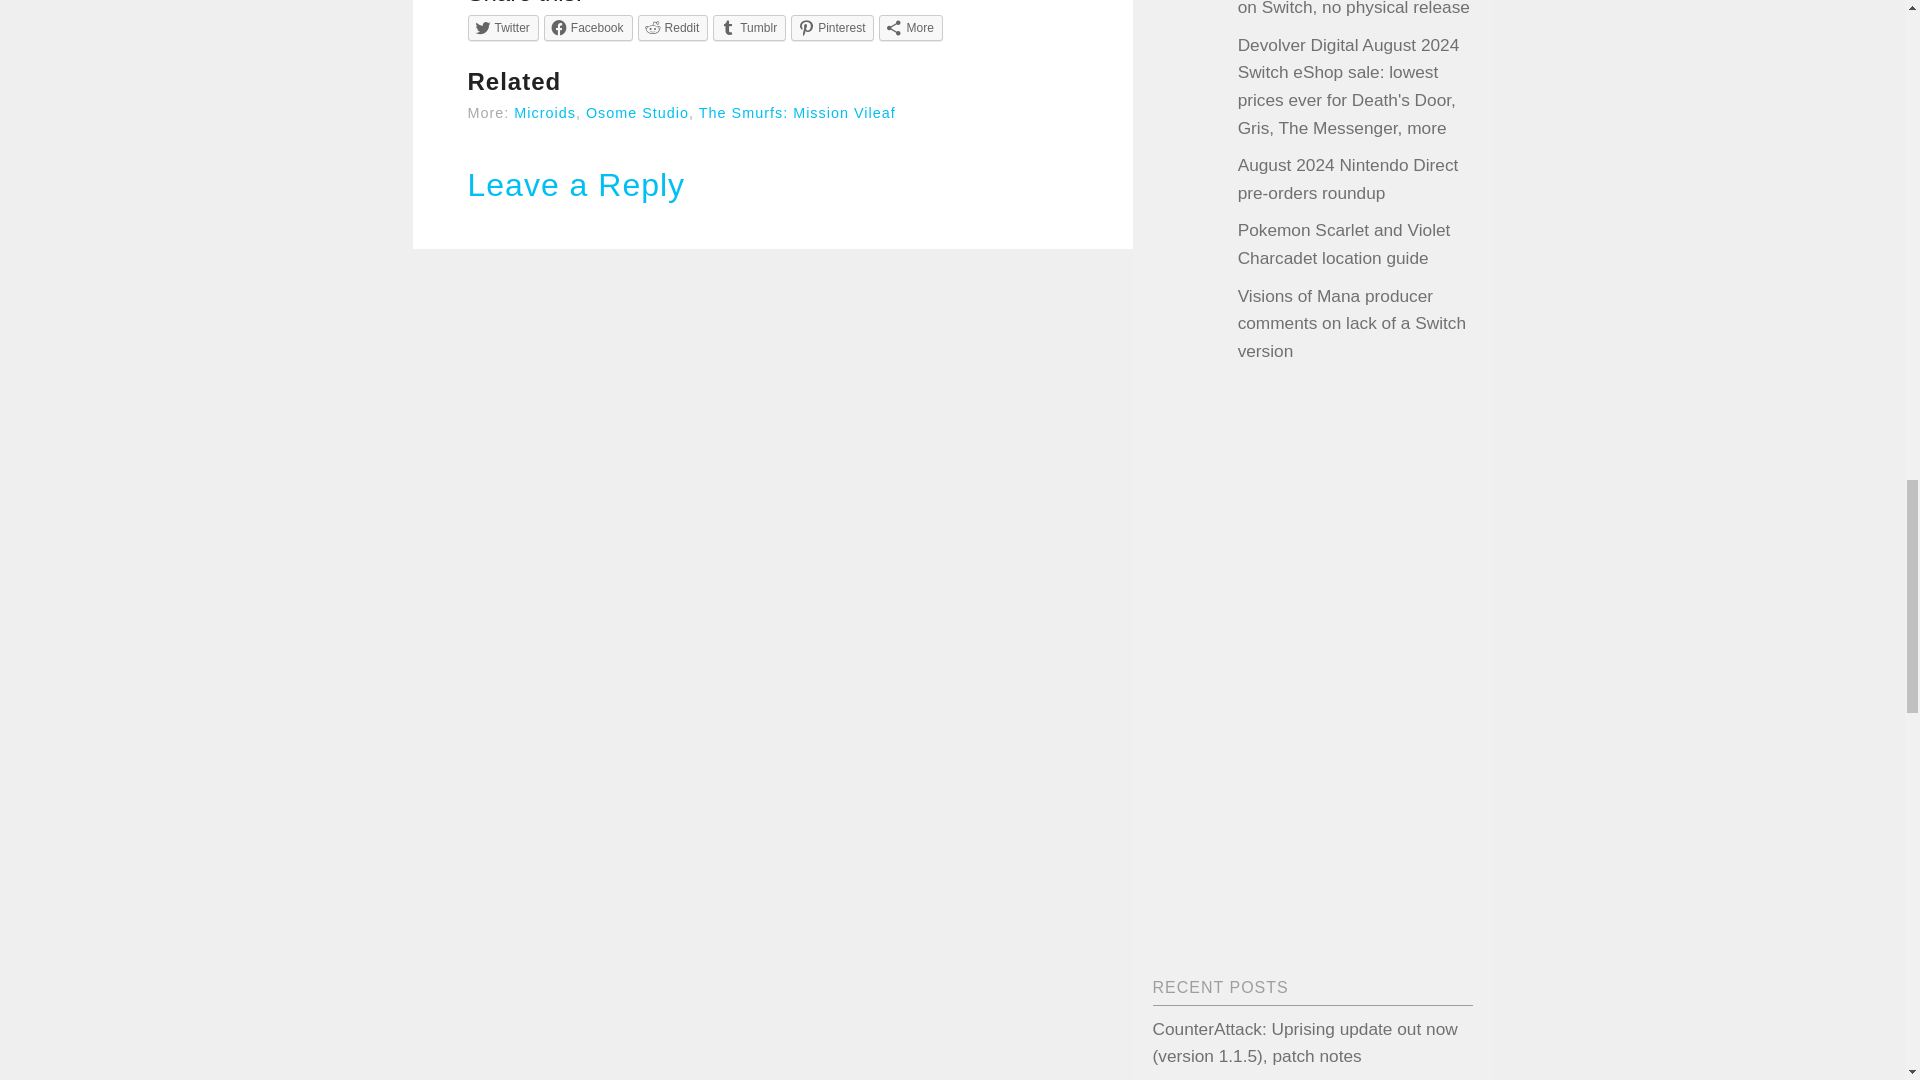  Describe the element at coordinates (748, 28) in the screenshot. I see `Click to share on Tumblr` at that location.